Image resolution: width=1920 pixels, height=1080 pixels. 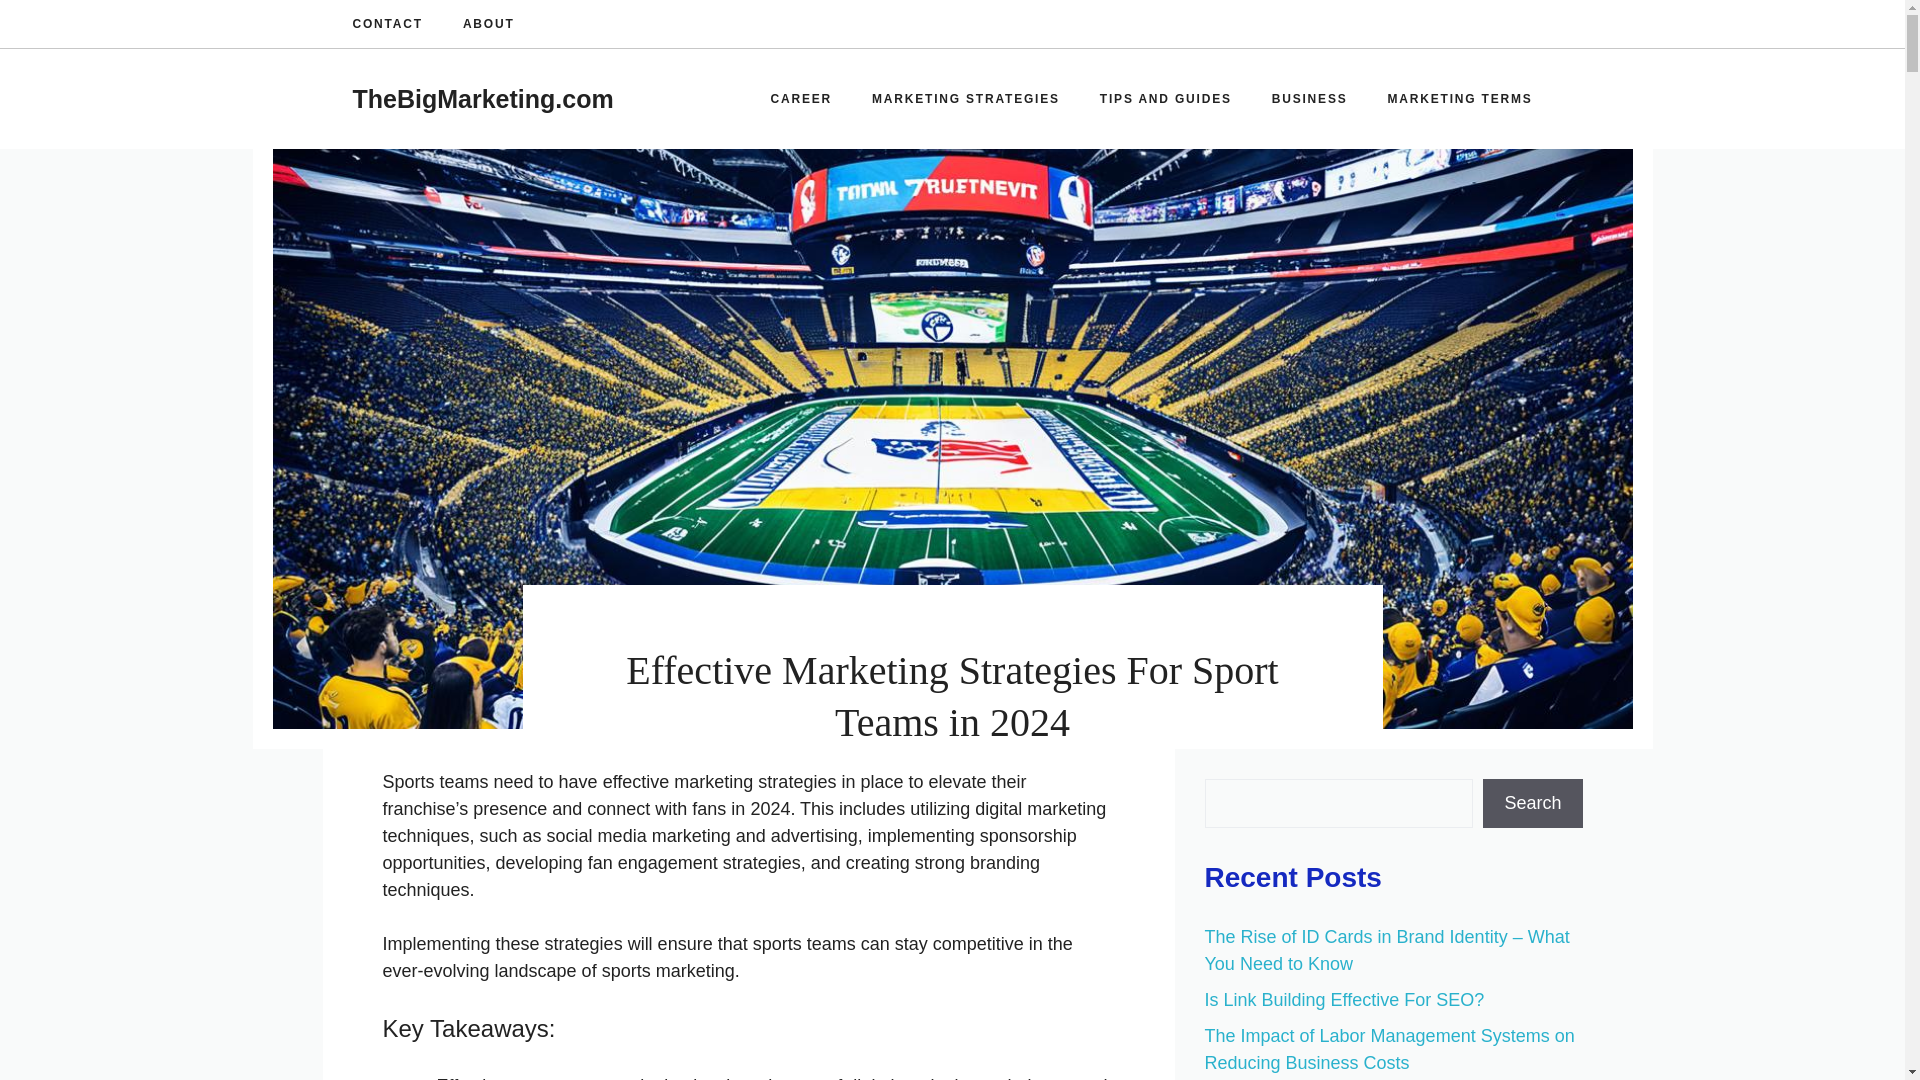 What do you see at coordinates (1460, 98) in the screenshot?
I see `MARKETING TERMS` at bounding box center [1460, 98].